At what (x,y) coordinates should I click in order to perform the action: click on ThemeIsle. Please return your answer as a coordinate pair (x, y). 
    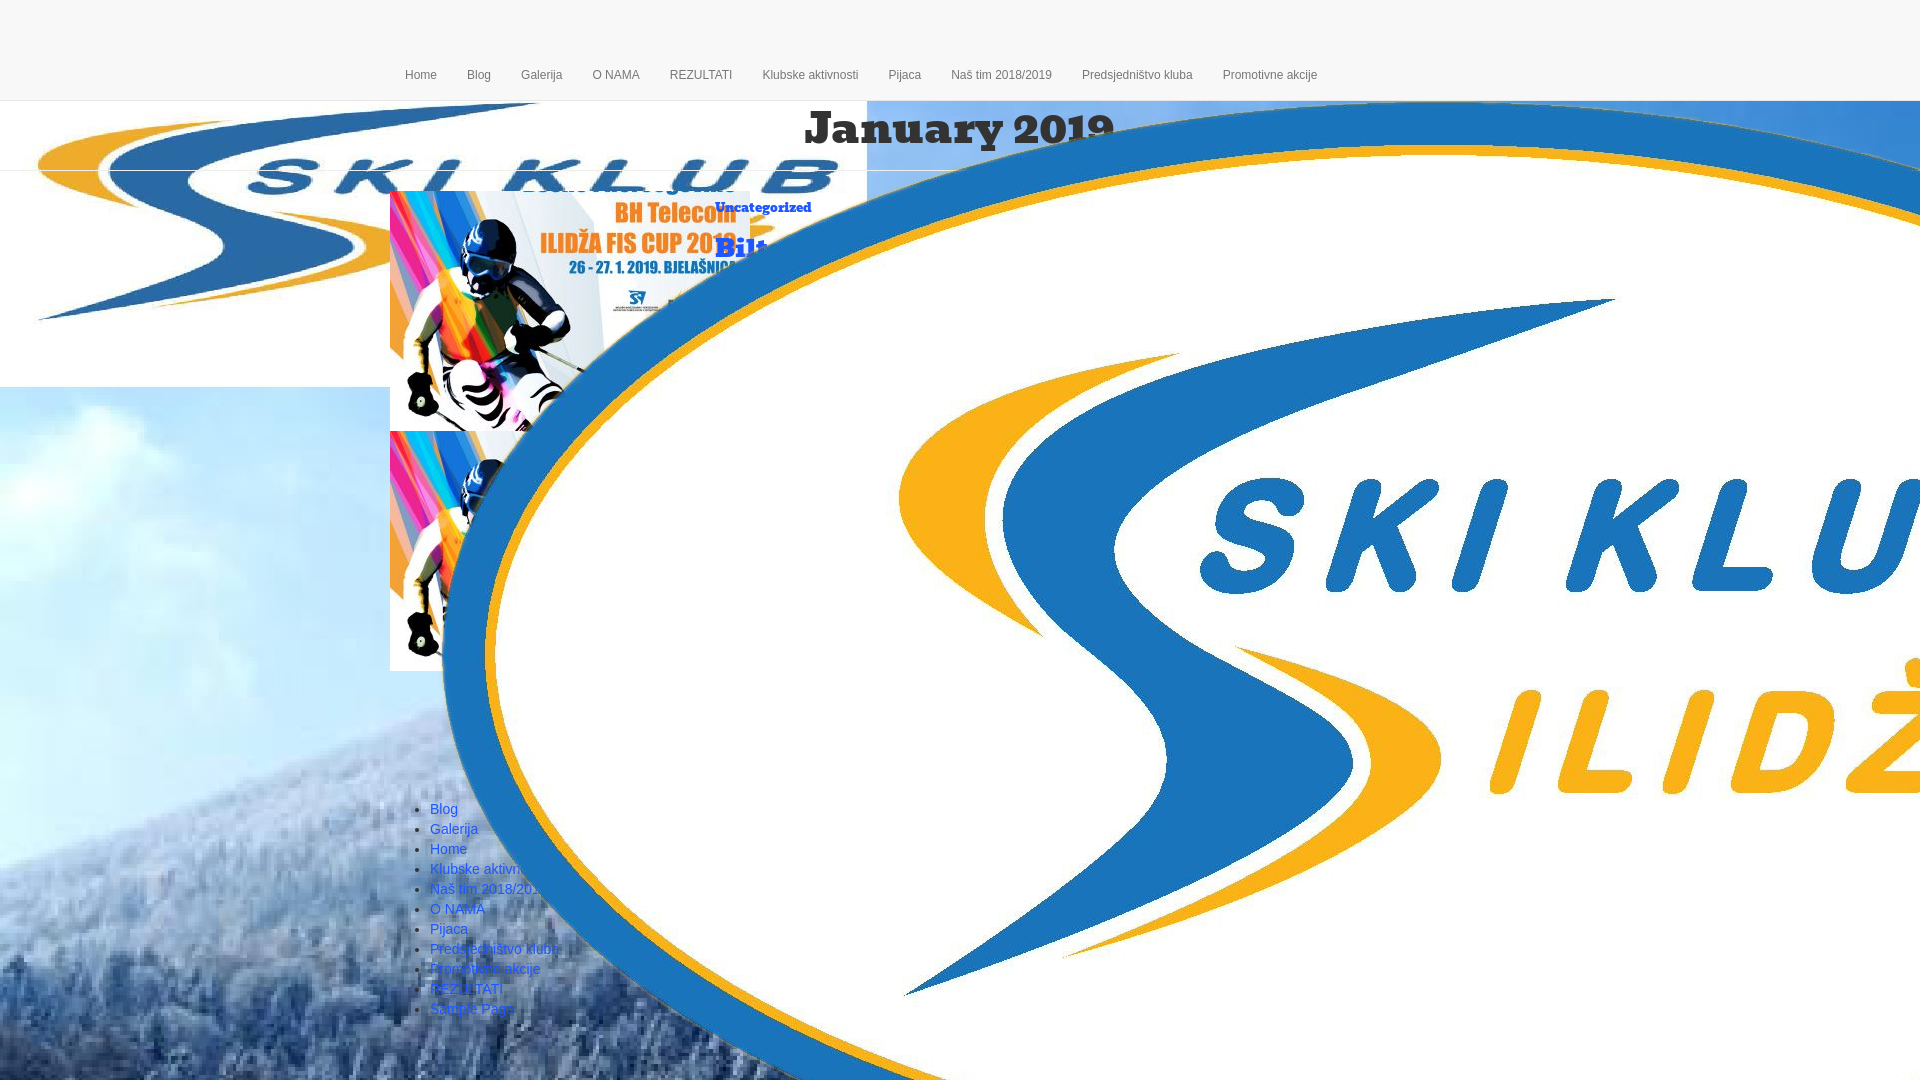
    Looking at the image, I should click on (1498, 809).